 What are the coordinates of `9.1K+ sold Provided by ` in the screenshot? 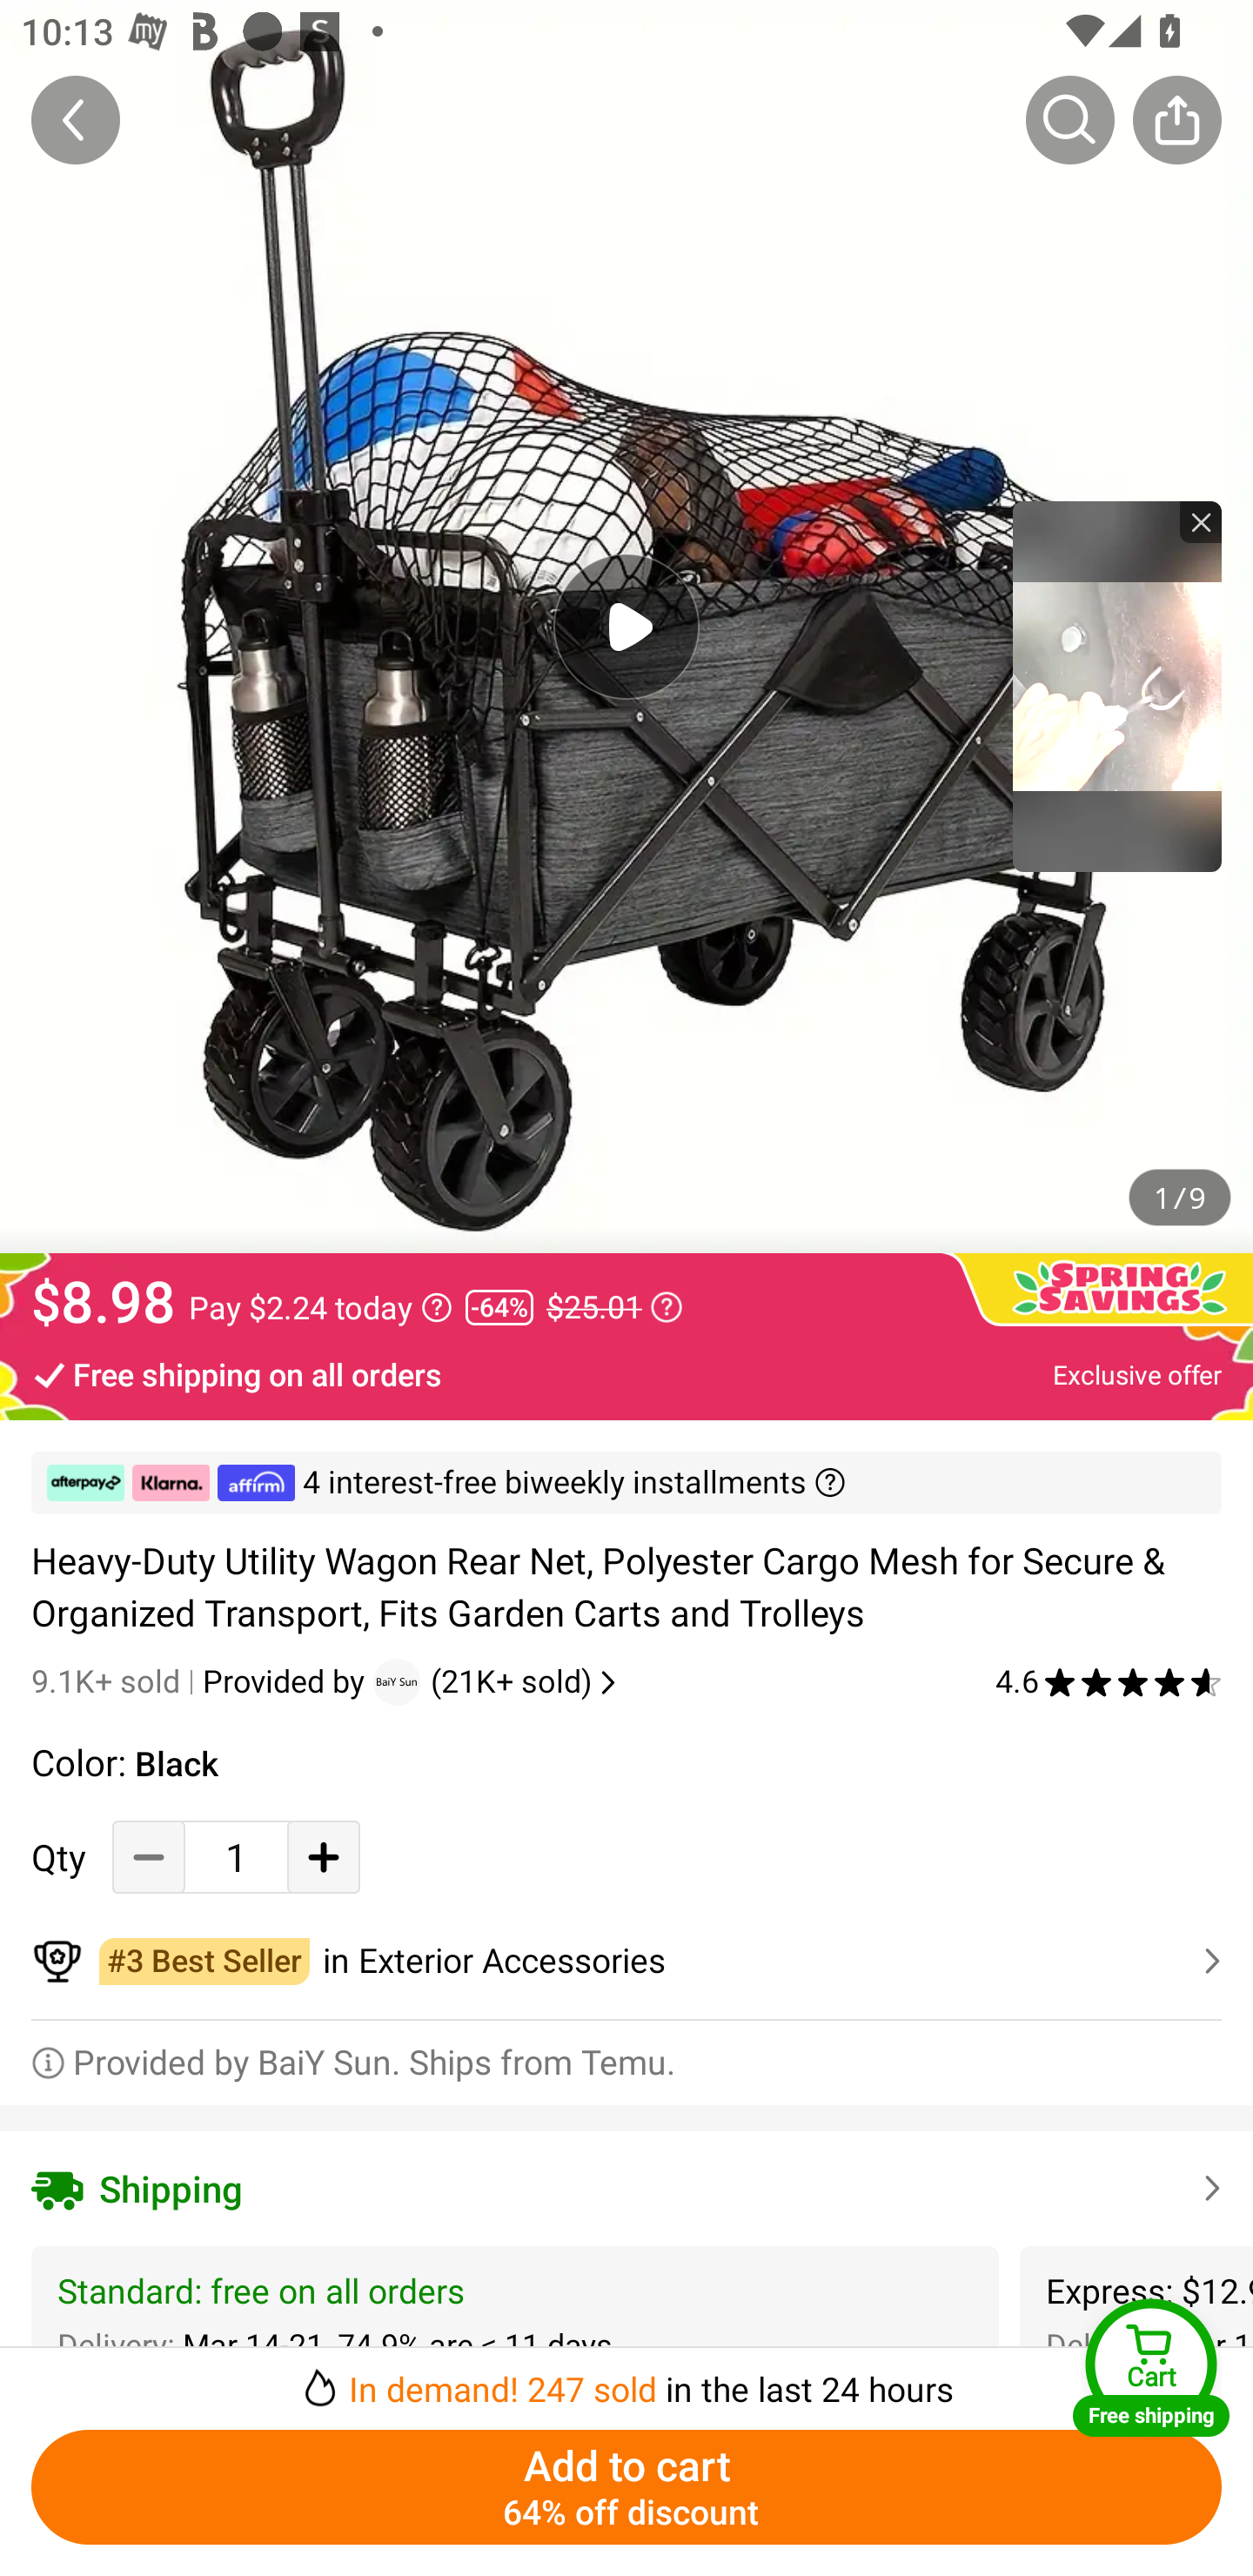 It's located at (202, 1681).